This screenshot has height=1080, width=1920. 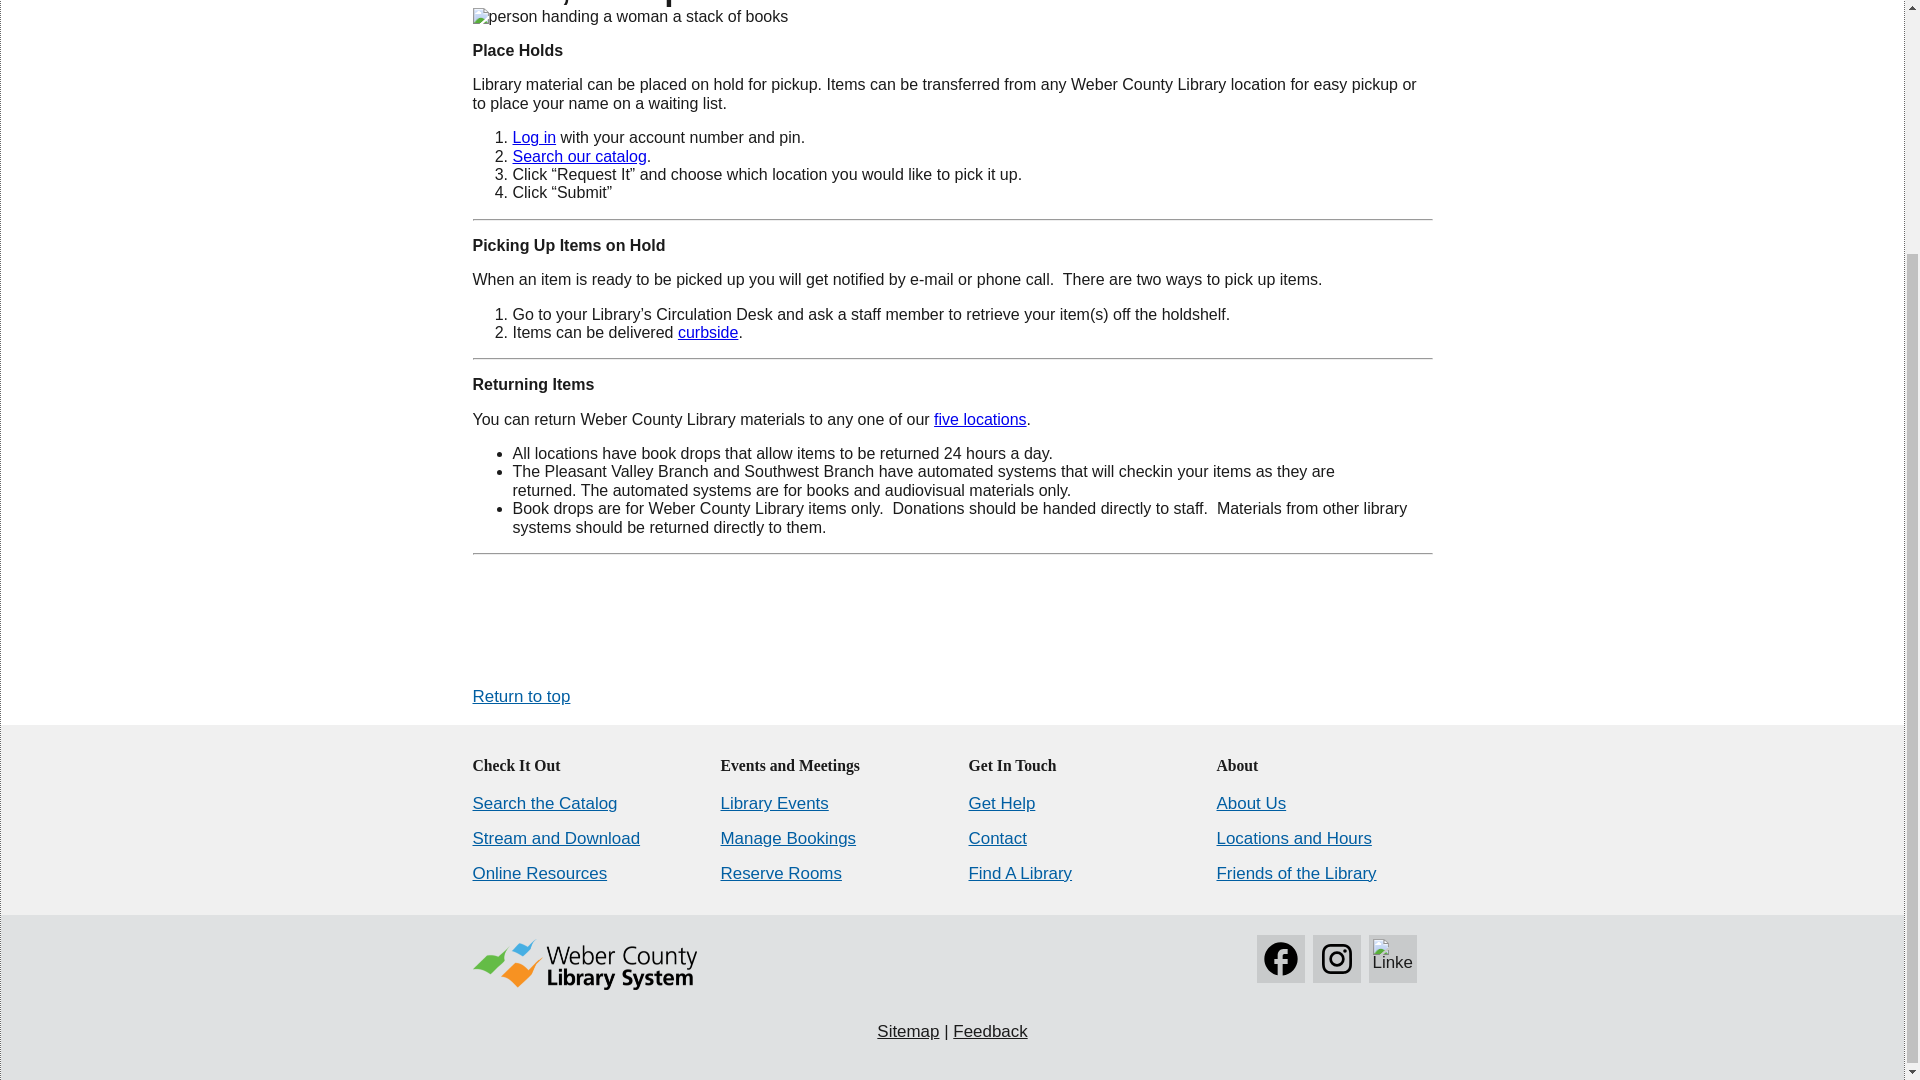 What do you see at coordinates (996, 838) in the screenshot?
I see `Contact` at bounding box center [996, 838].